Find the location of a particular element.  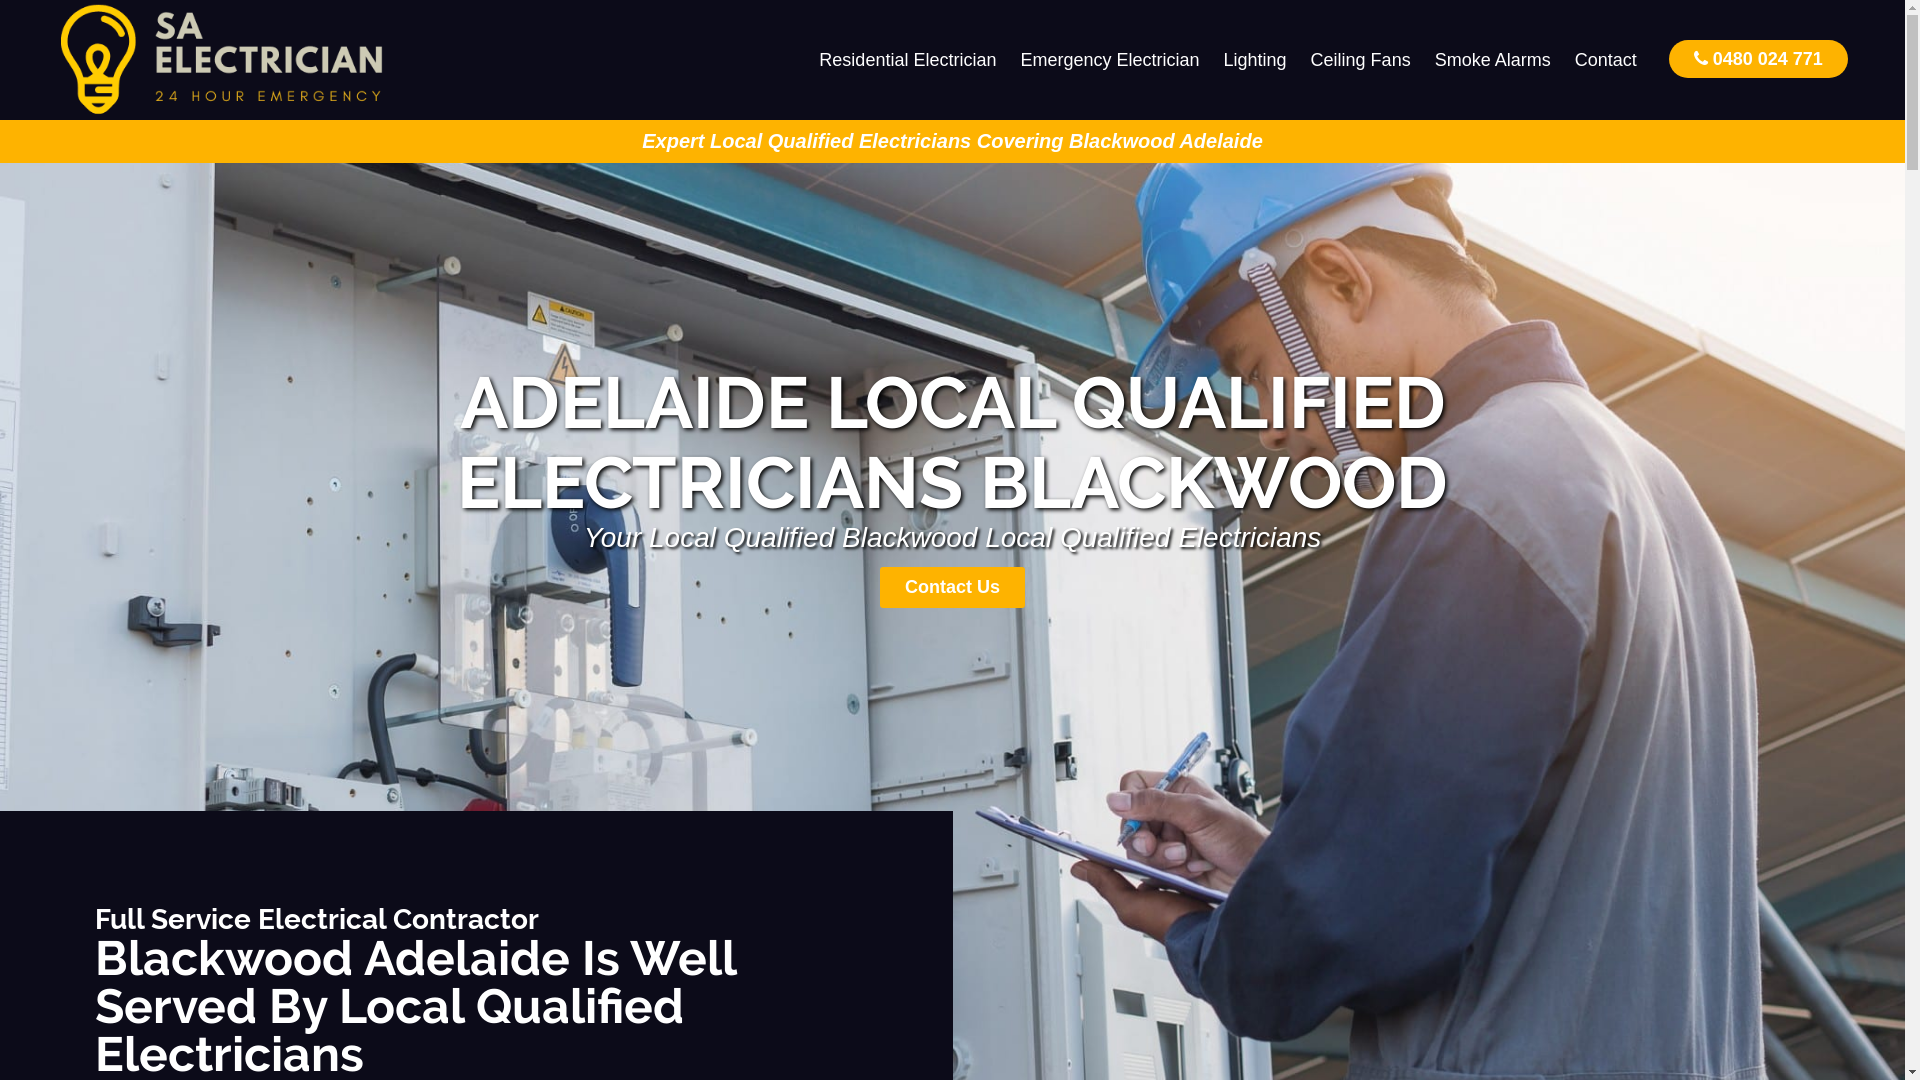

Contact Us is located at coordinates (952, 588).